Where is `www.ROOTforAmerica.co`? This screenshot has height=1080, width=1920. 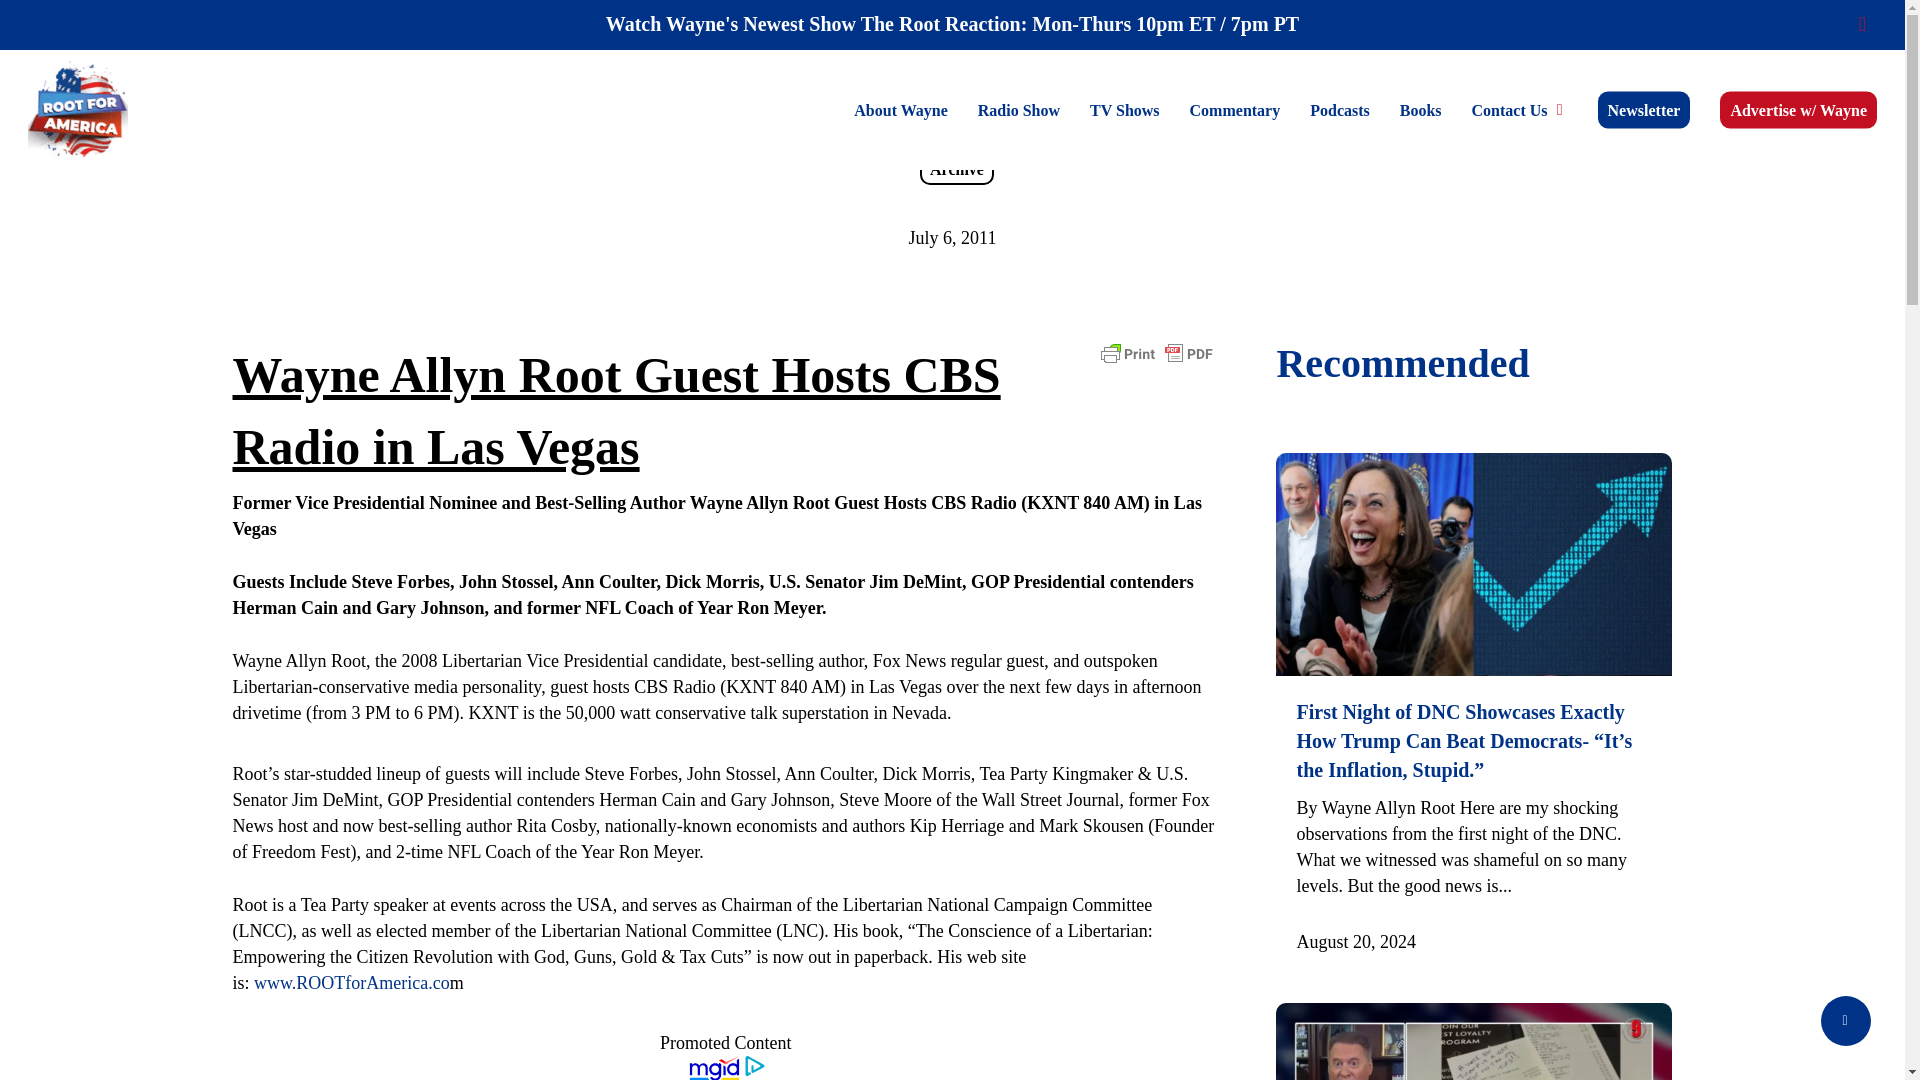
www.ROOTforAmerica.co is located at coordinates (351, 982).